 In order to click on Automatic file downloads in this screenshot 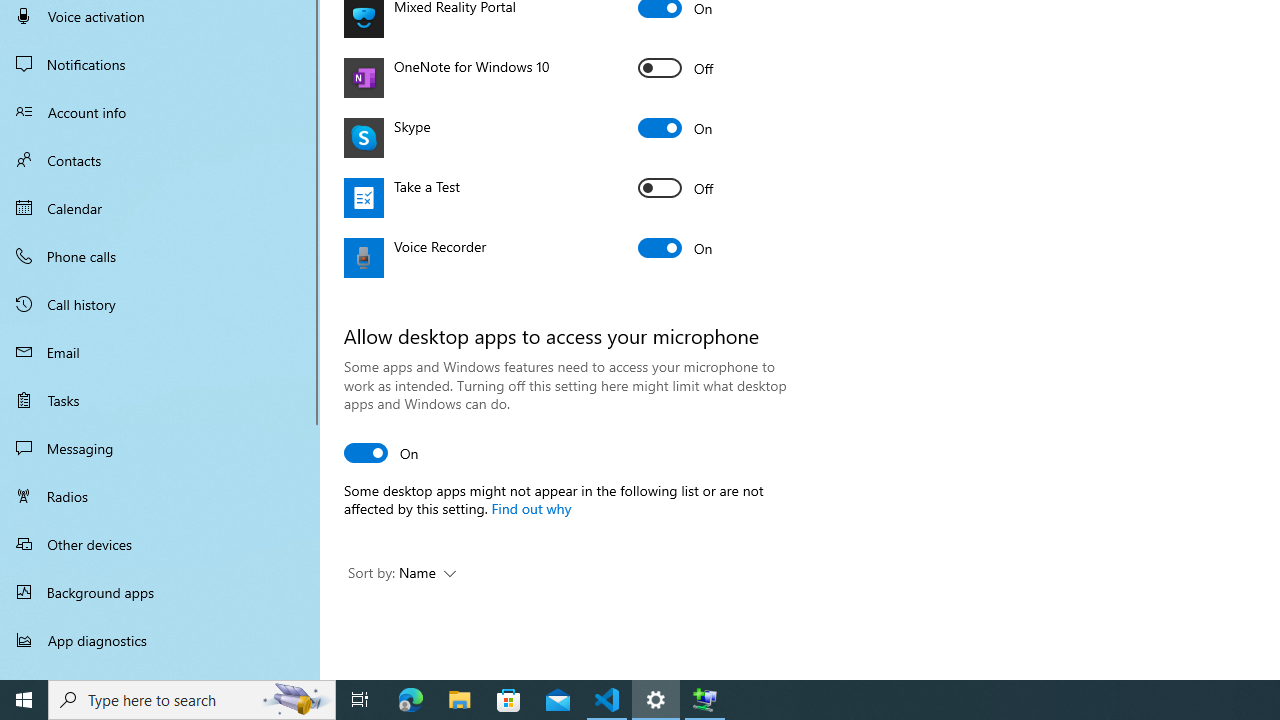, I will do `click(160, 671)`.